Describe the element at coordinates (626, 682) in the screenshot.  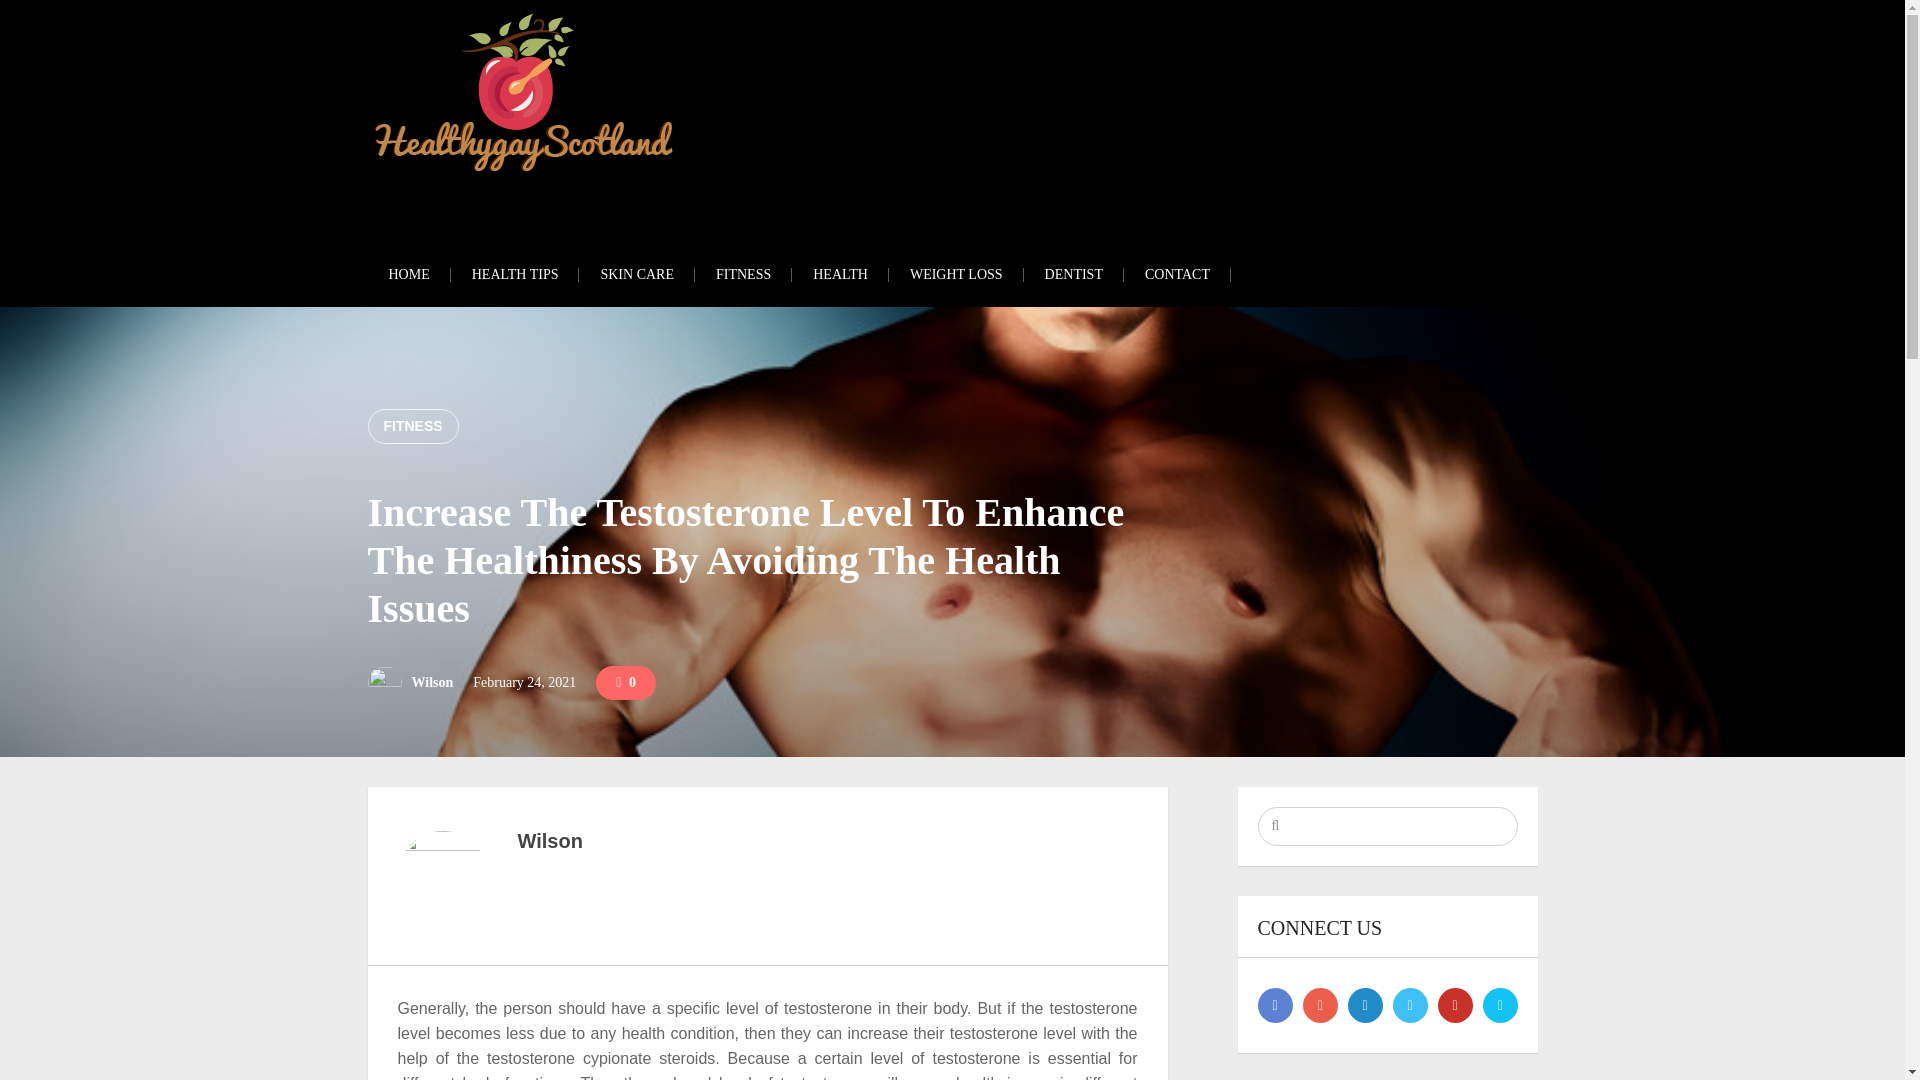
I see `0` at that location.